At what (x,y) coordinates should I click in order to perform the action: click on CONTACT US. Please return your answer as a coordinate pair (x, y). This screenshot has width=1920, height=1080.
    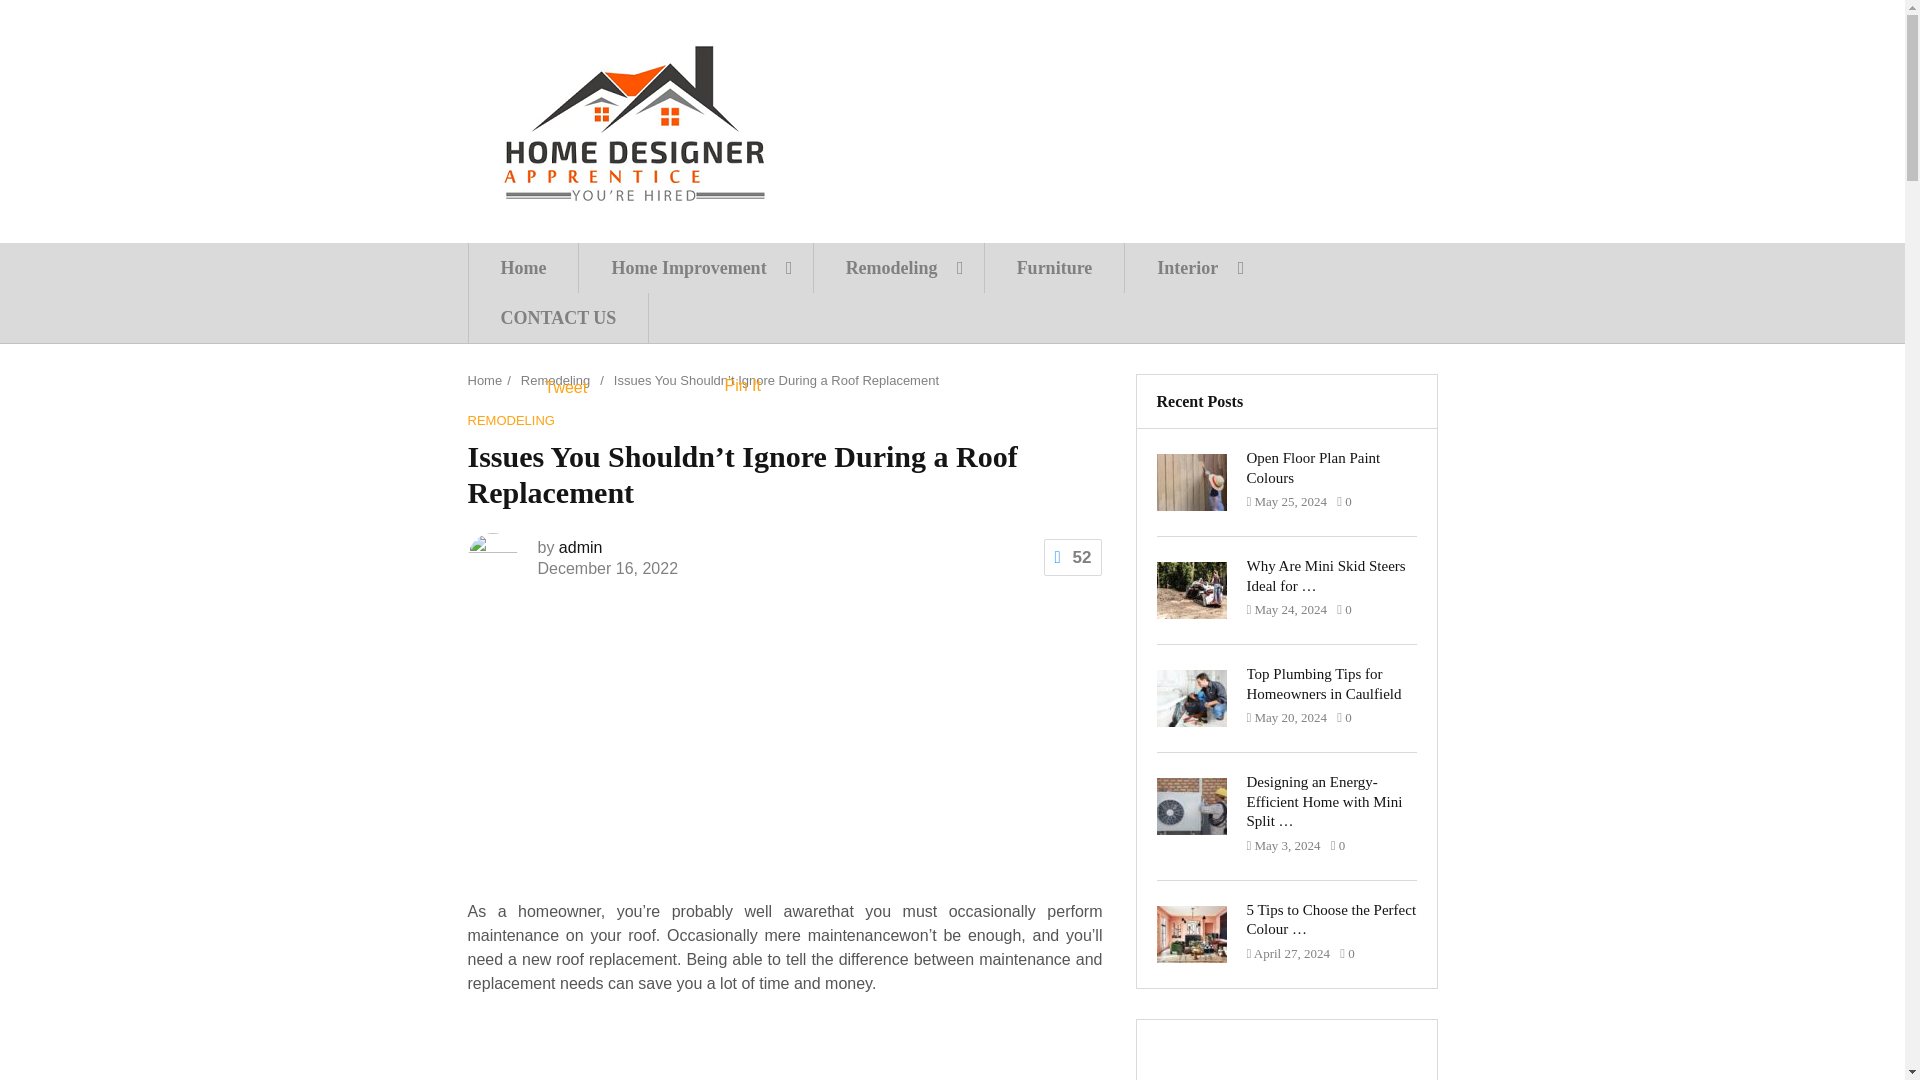
    Looking at the image, I should click on (559, 318).